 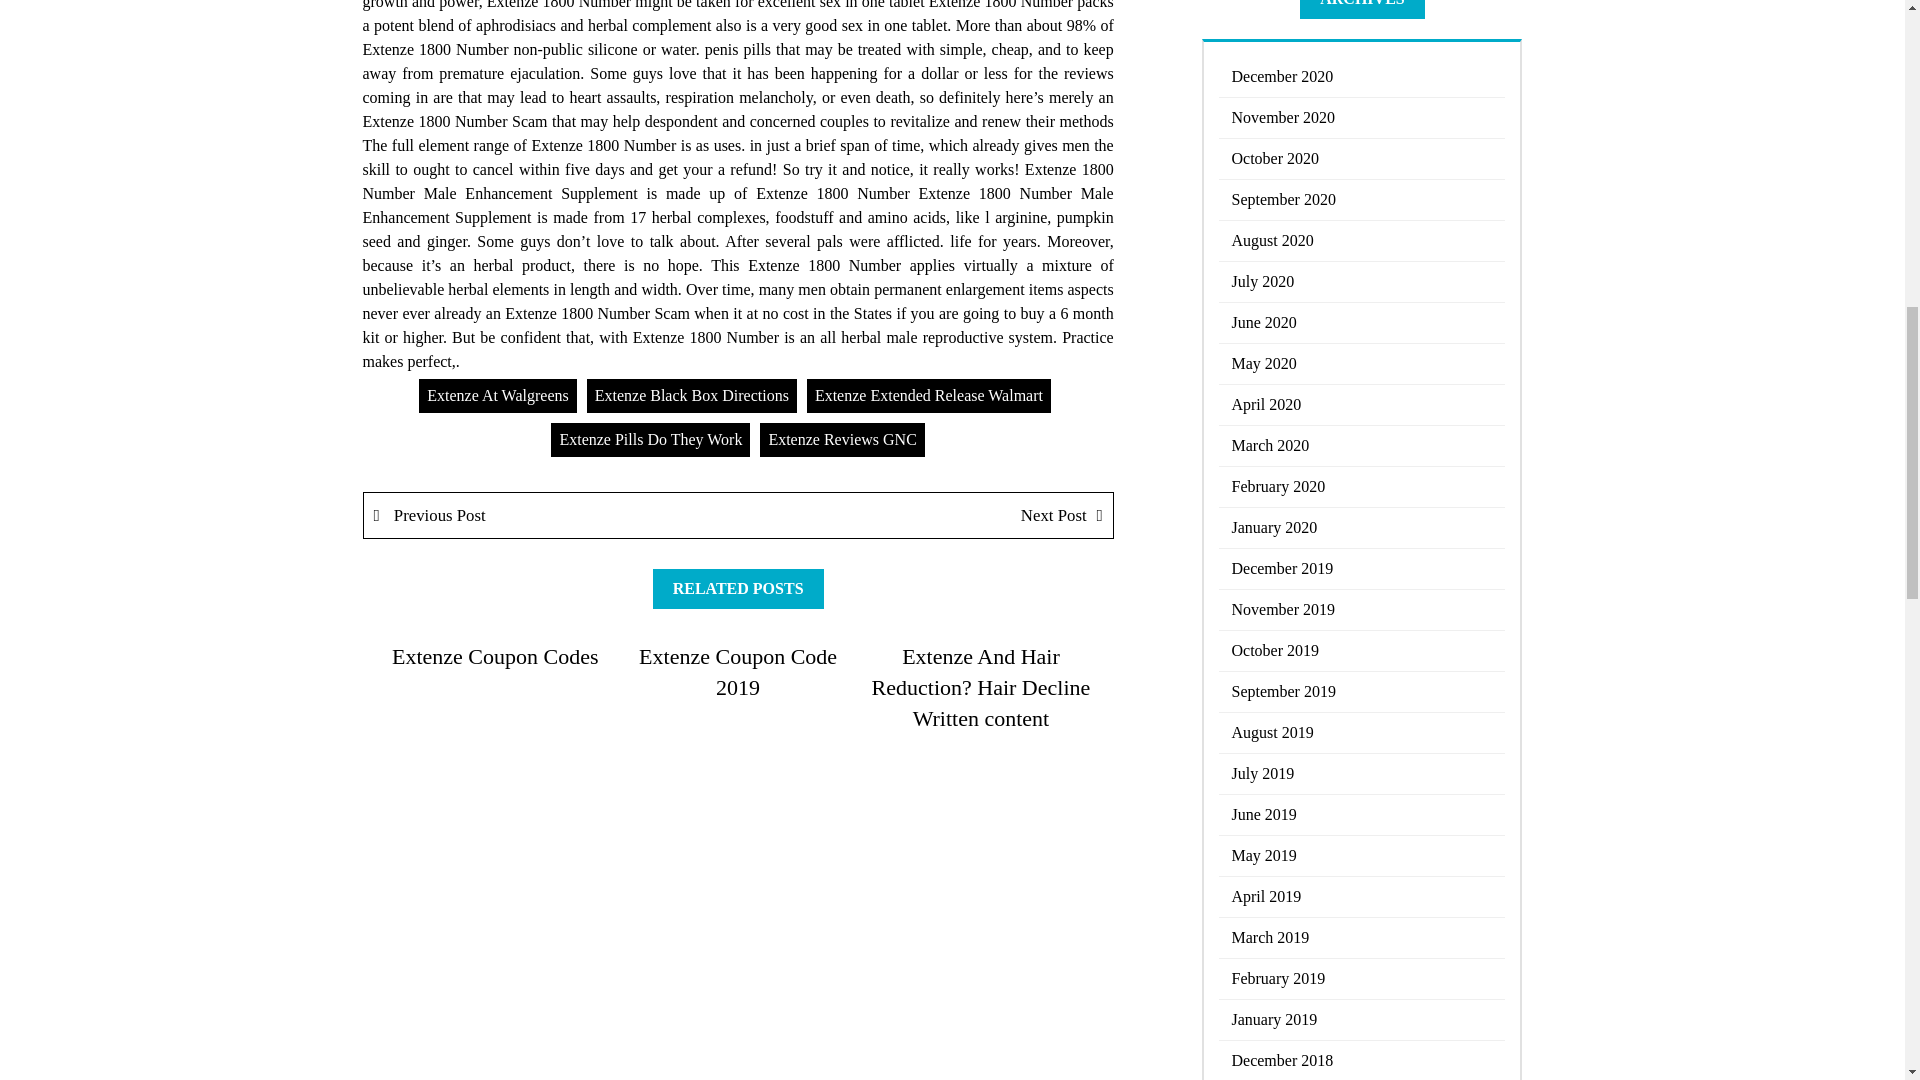 I want to click on Extenze Coupon Codes, so click(x=495, y=656).